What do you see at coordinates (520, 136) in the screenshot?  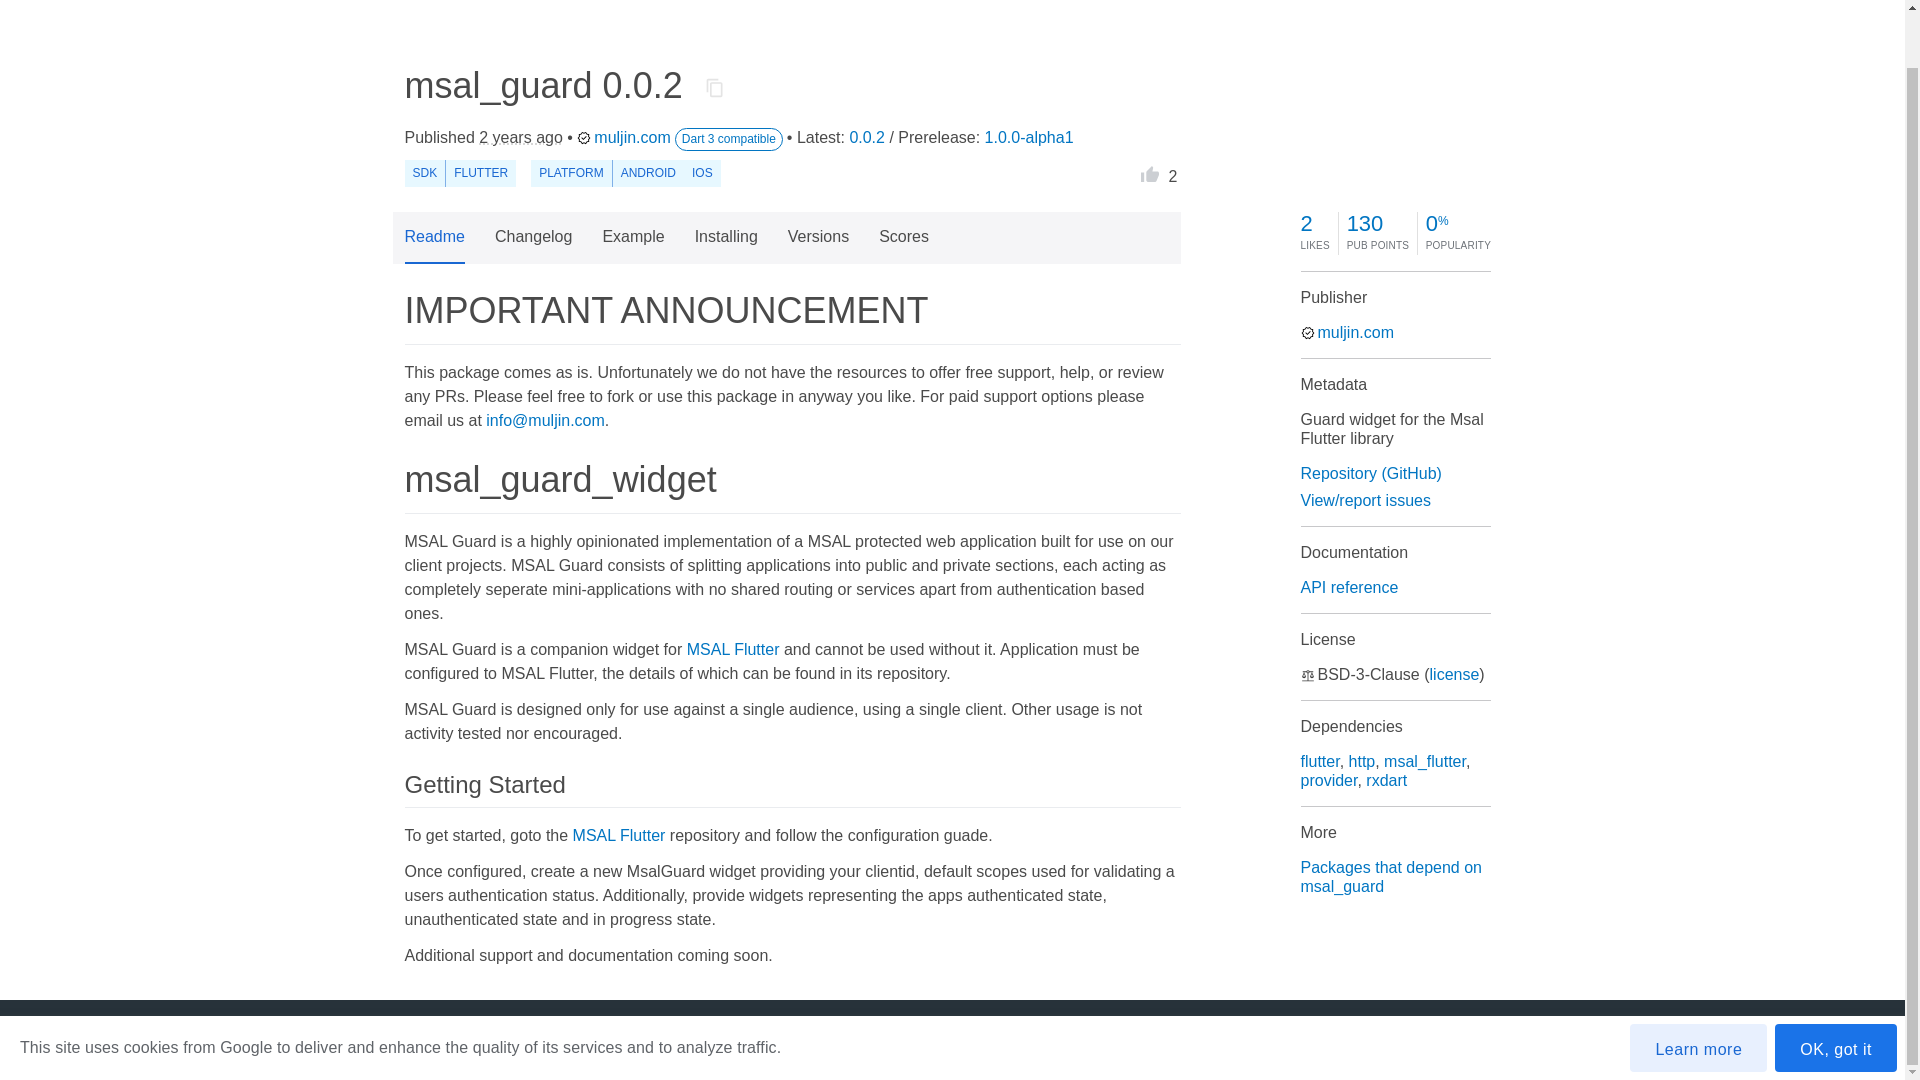 I see `Jun 10, 2022` at bounding box center [520, 136].